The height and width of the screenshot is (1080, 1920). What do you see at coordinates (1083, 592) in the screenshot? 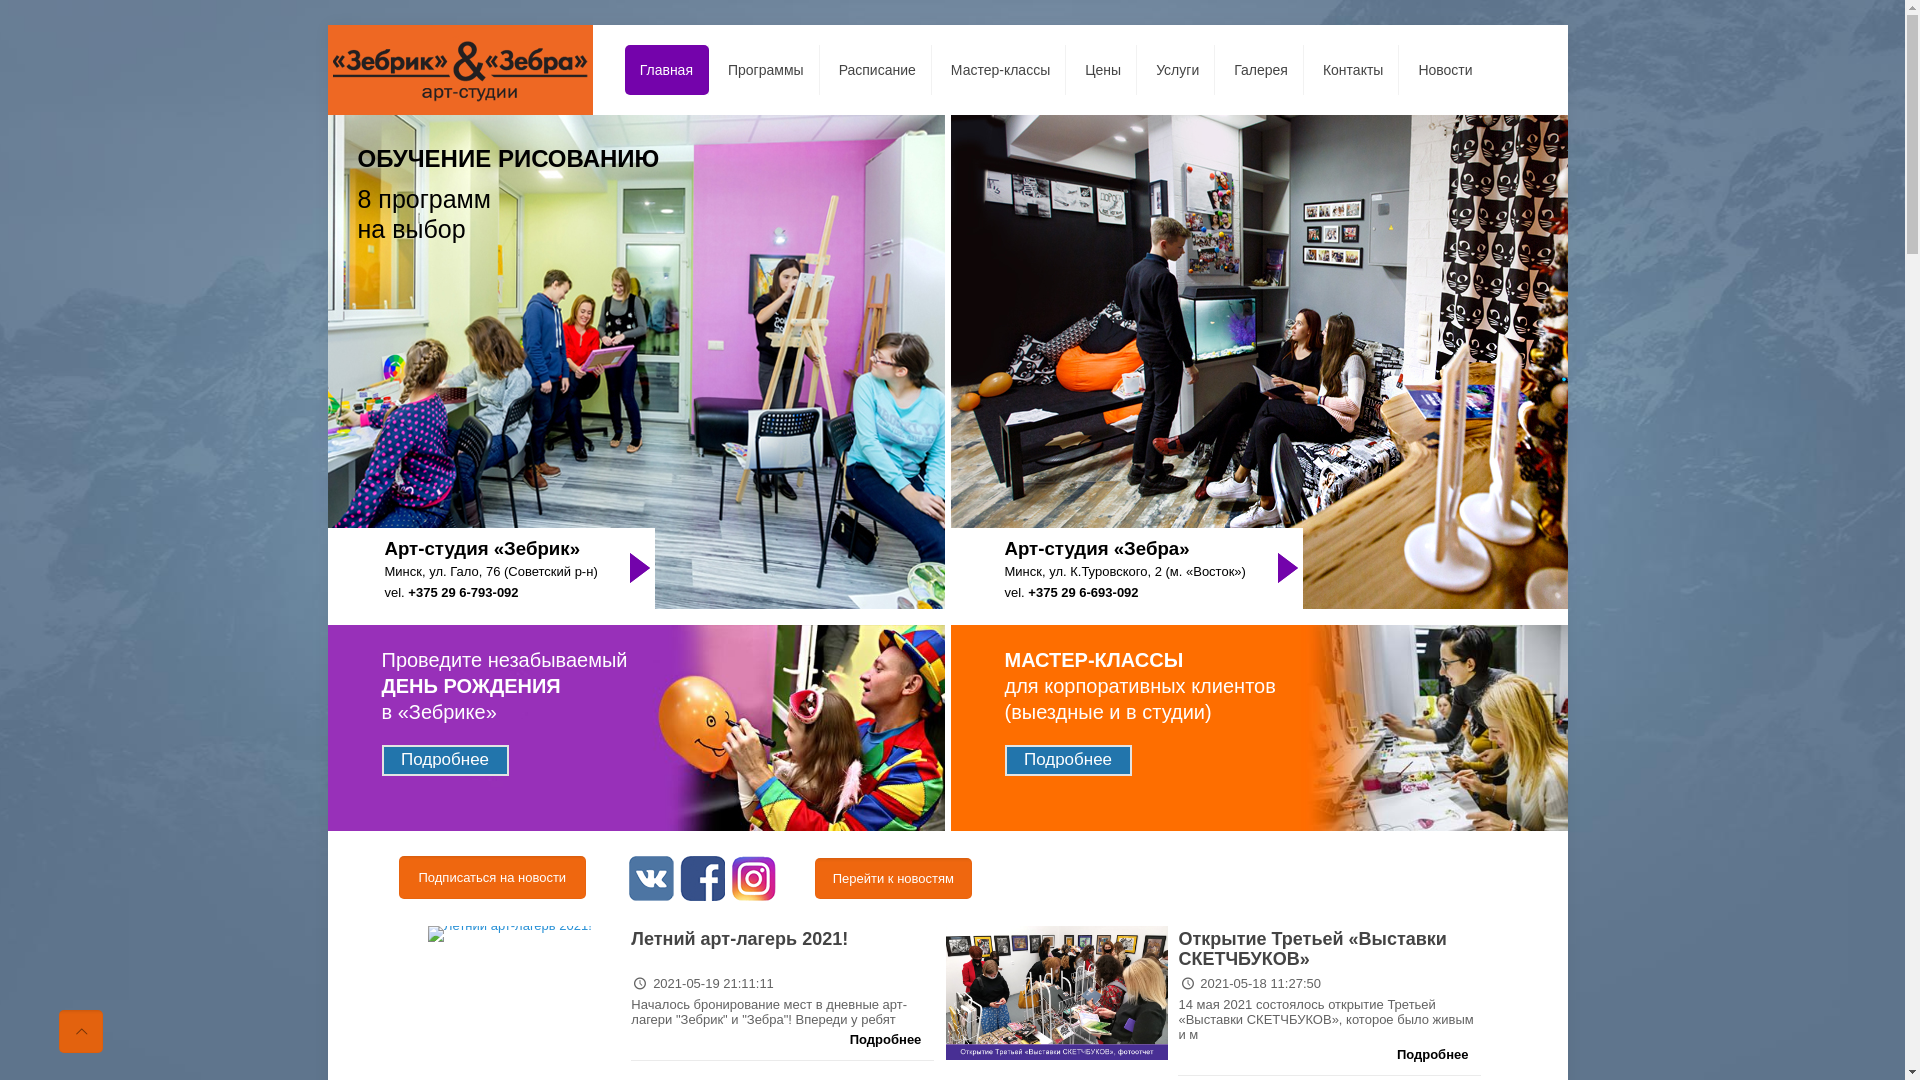
I see `+375 29 6-693-092` at bounding box center [1083, 592].